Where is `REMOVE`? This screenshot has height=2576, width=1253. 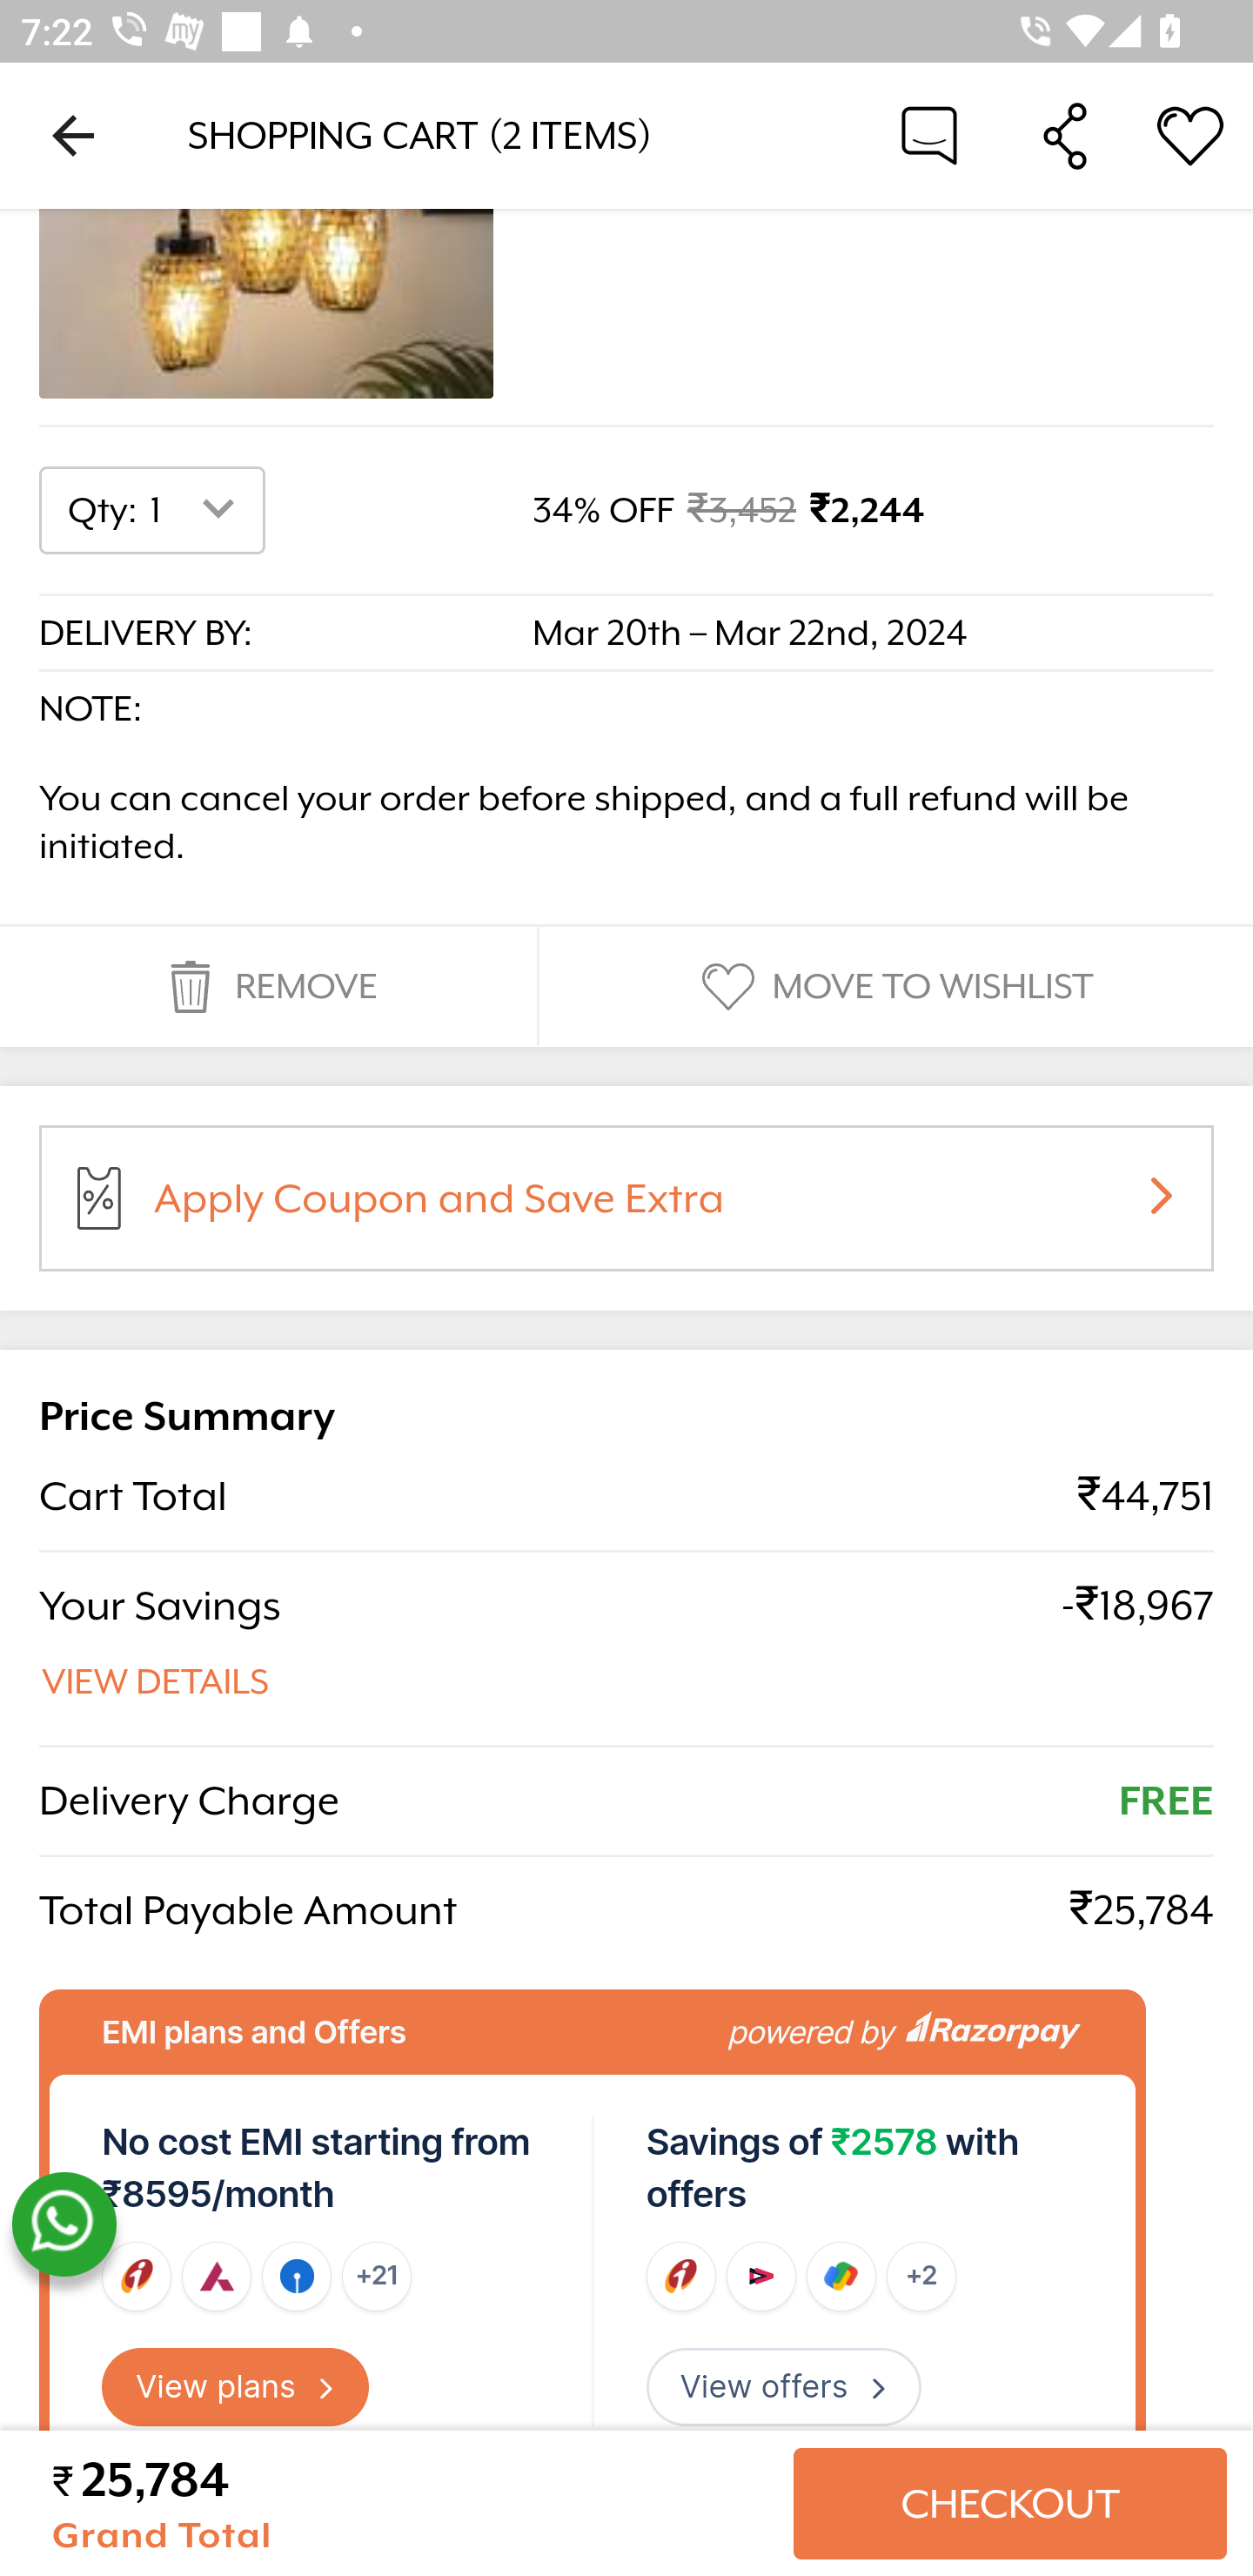
REMOVE is located at coordinates (268, 985).